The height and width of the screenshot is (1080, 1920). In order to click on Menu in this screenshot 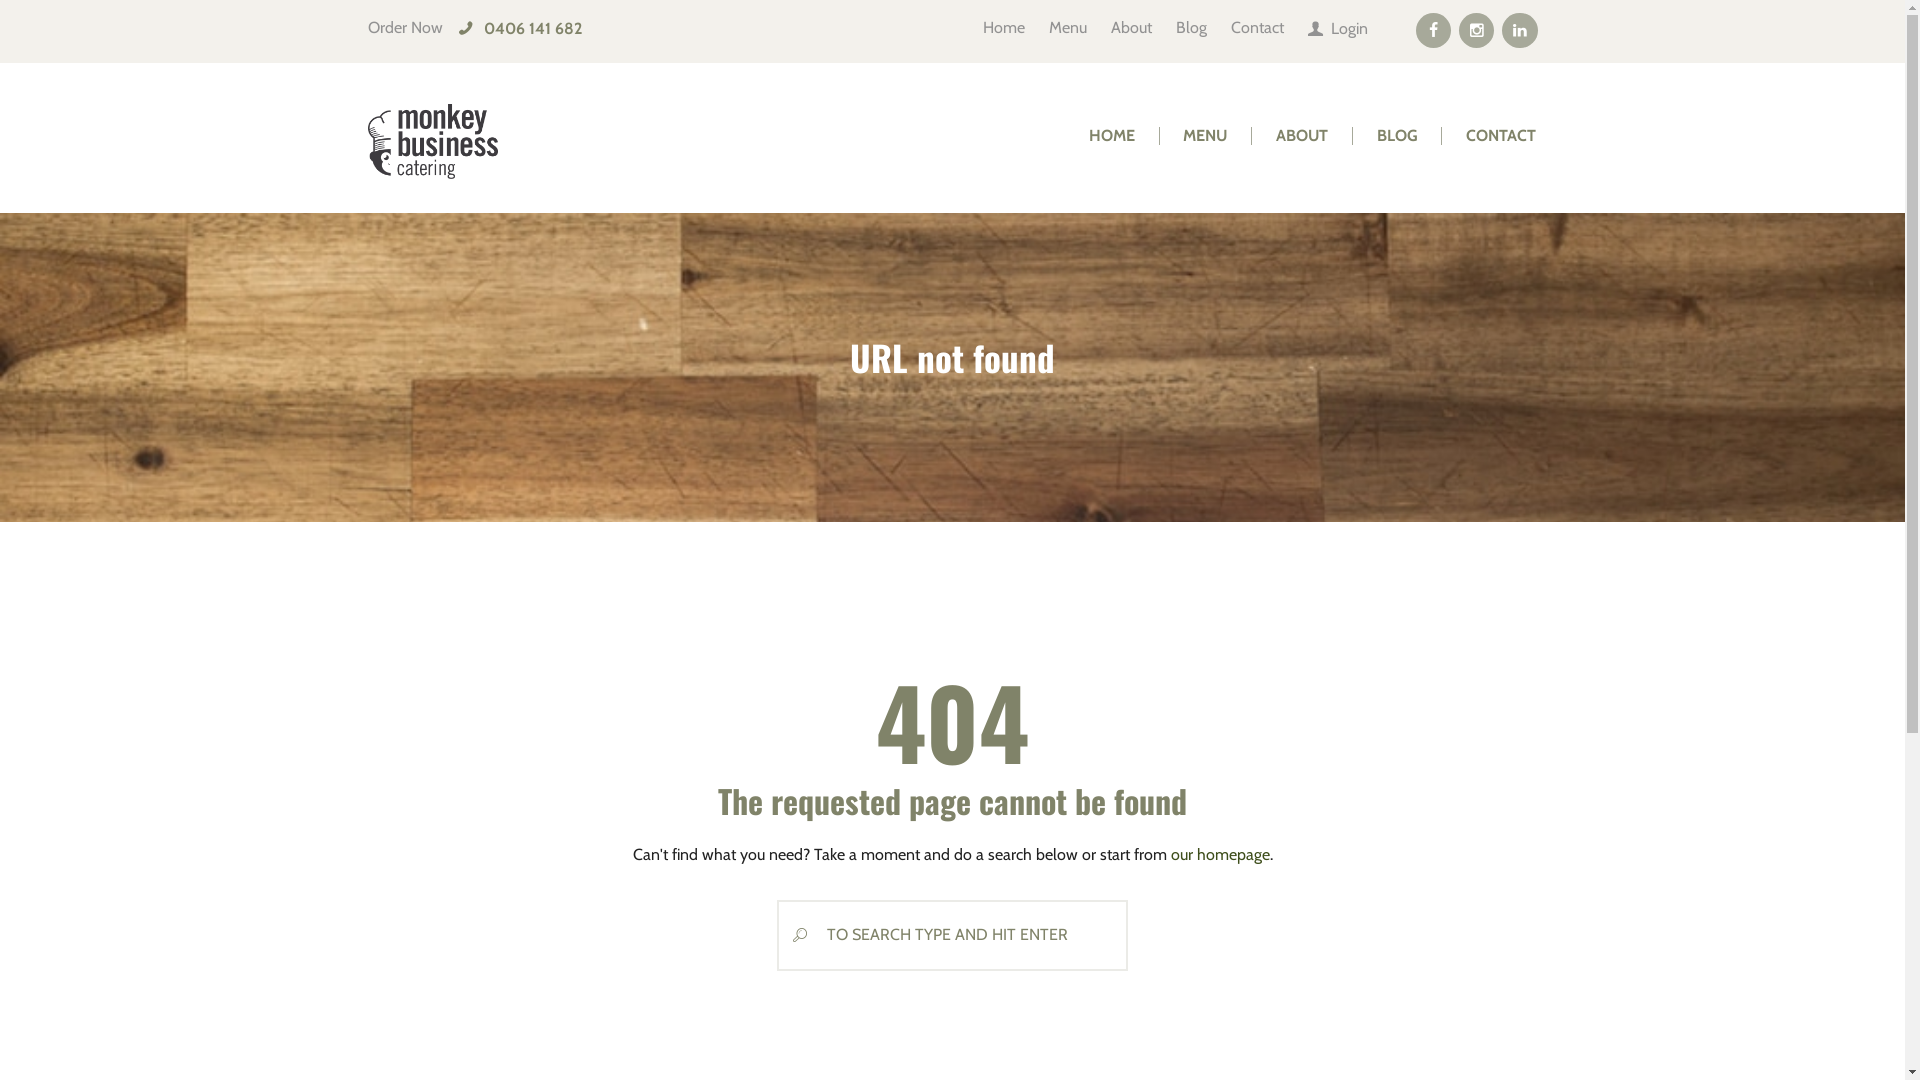, I will do `click(1068, 20)`.